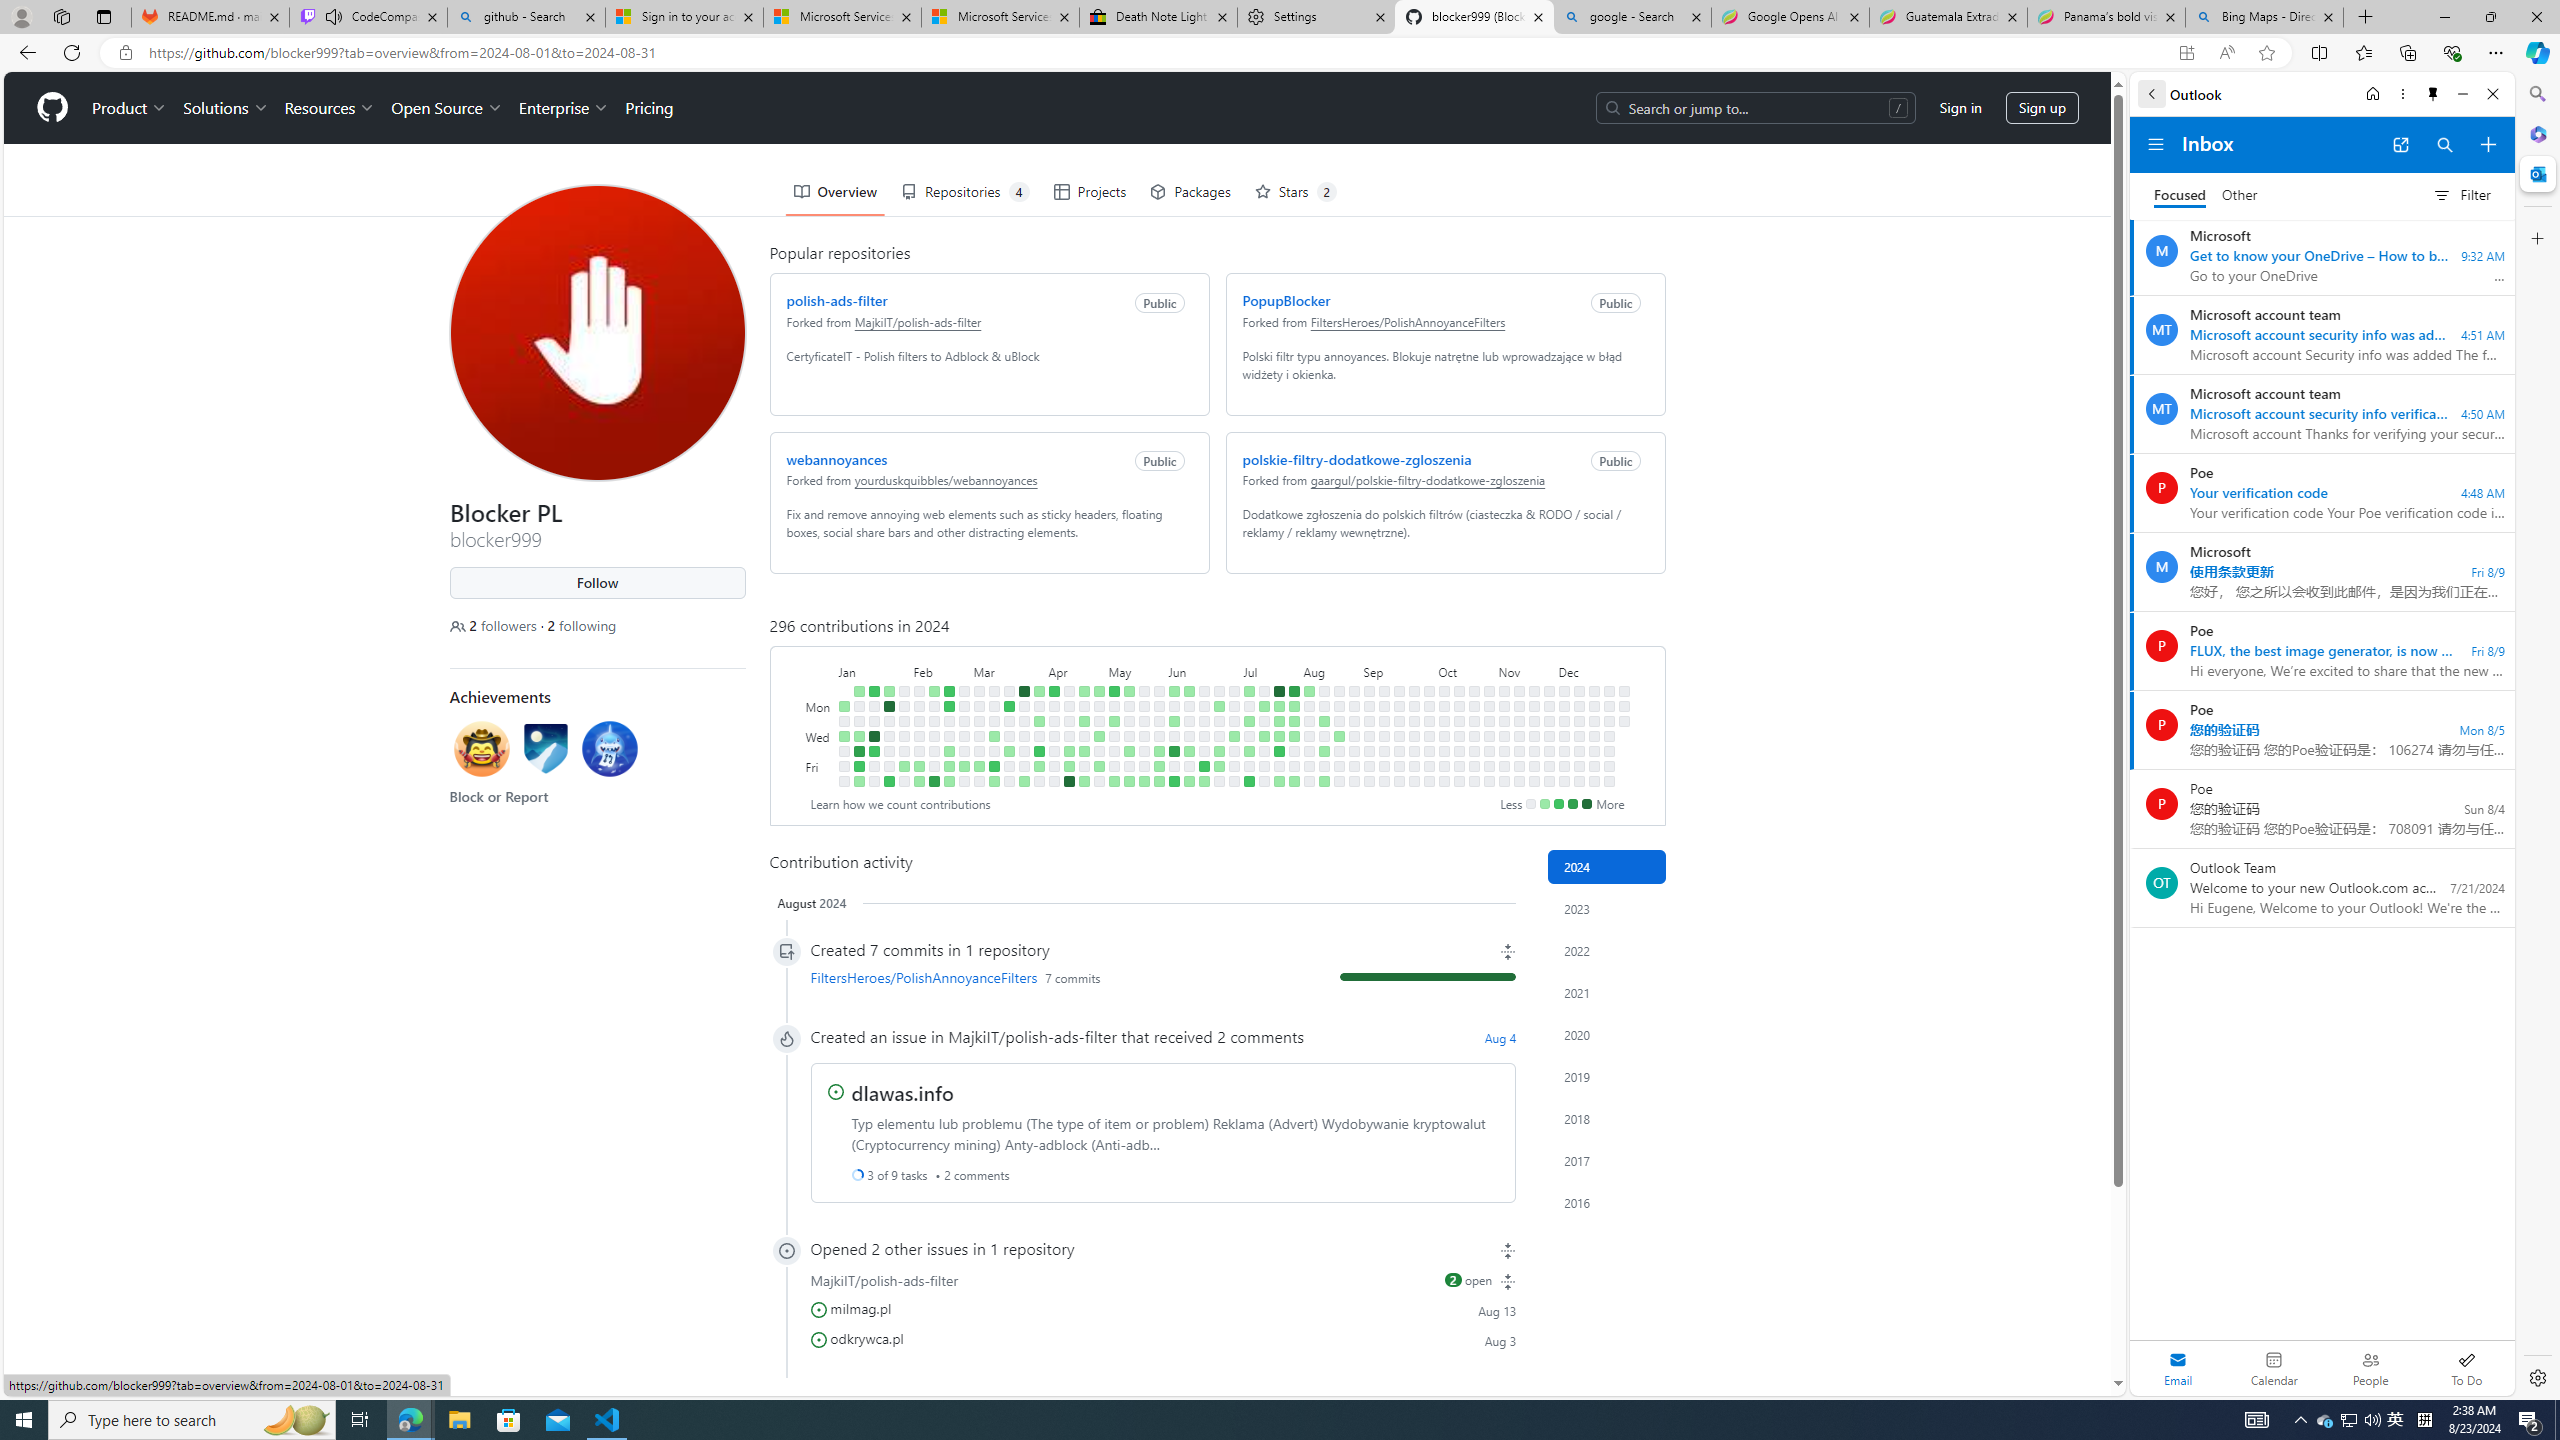  Describe the element at coordinates (890, 706) in the screenshot. I see `23 contributions on January 22nd.` at that location.